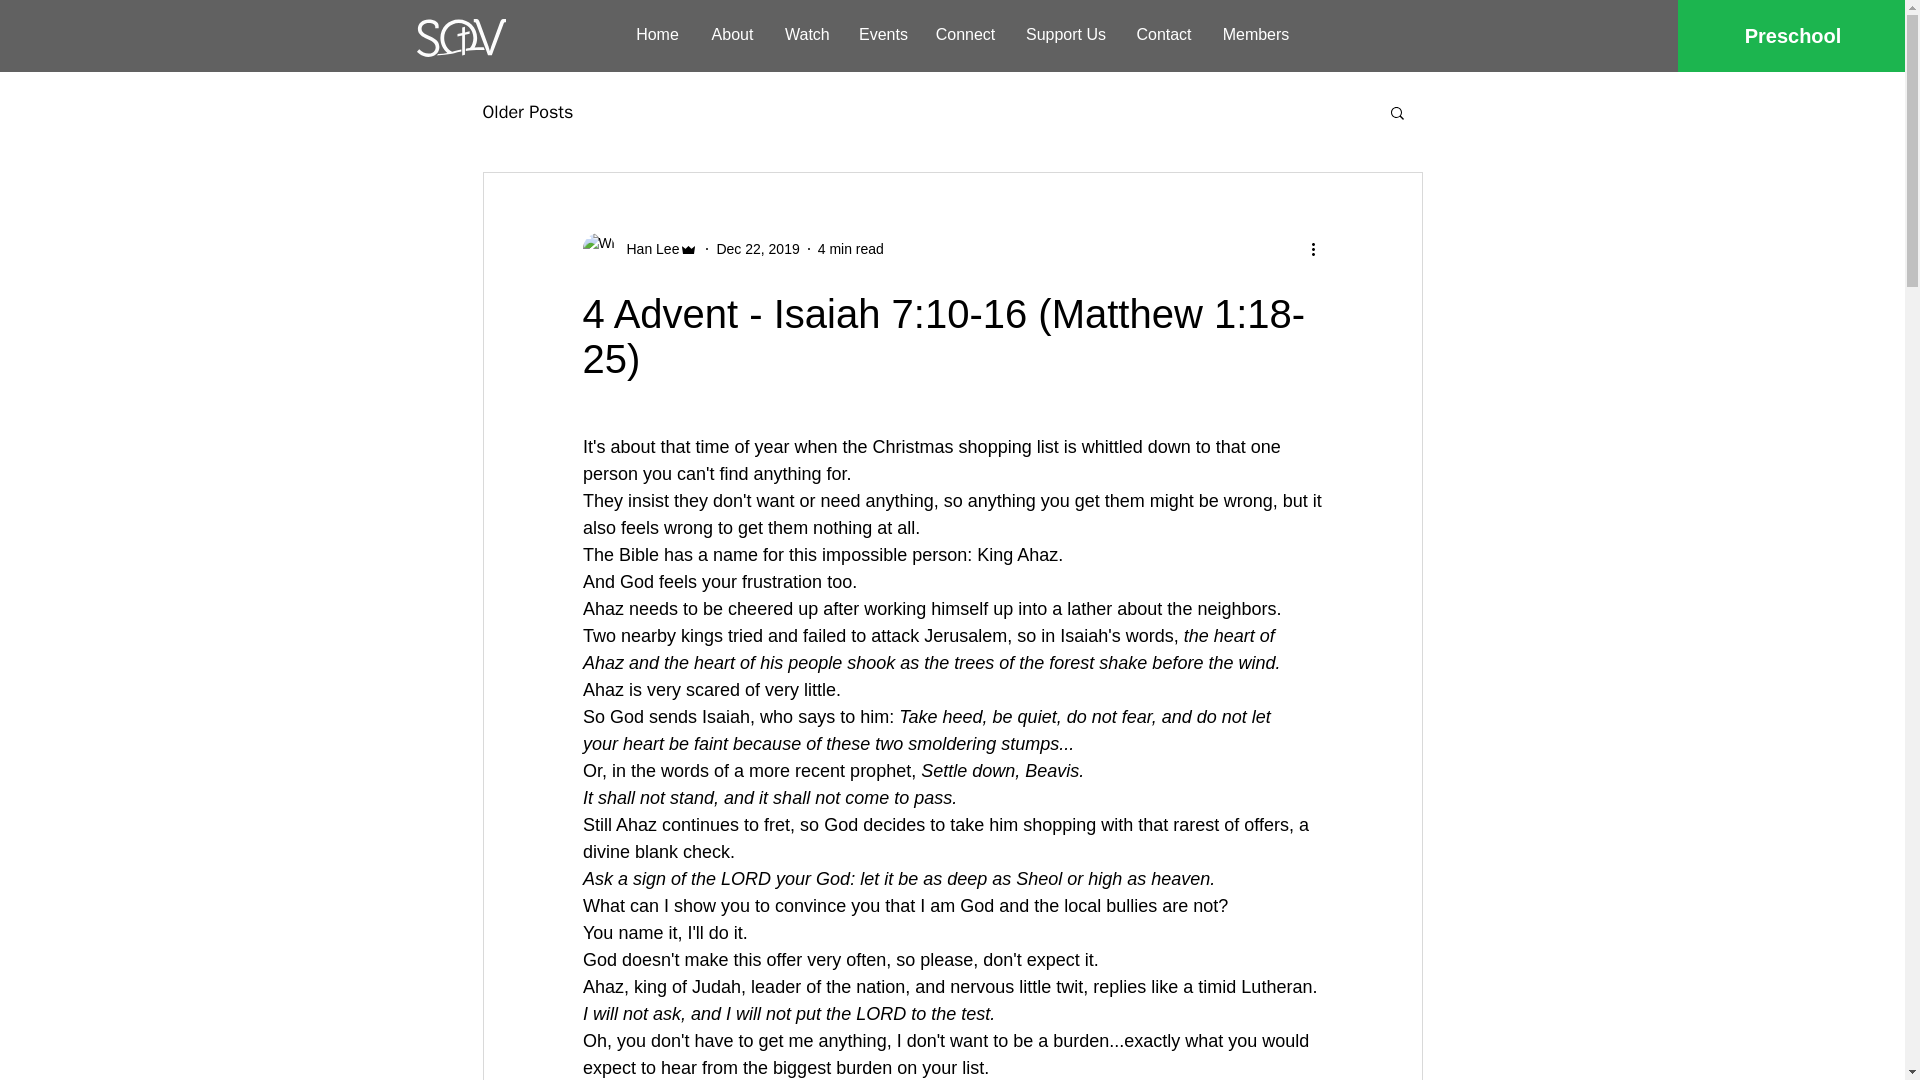 This screenshot has height=1080, width=1920. Describe the element at coordinates (526, 112) in the screenshot. I see `Older Posts` at that location.